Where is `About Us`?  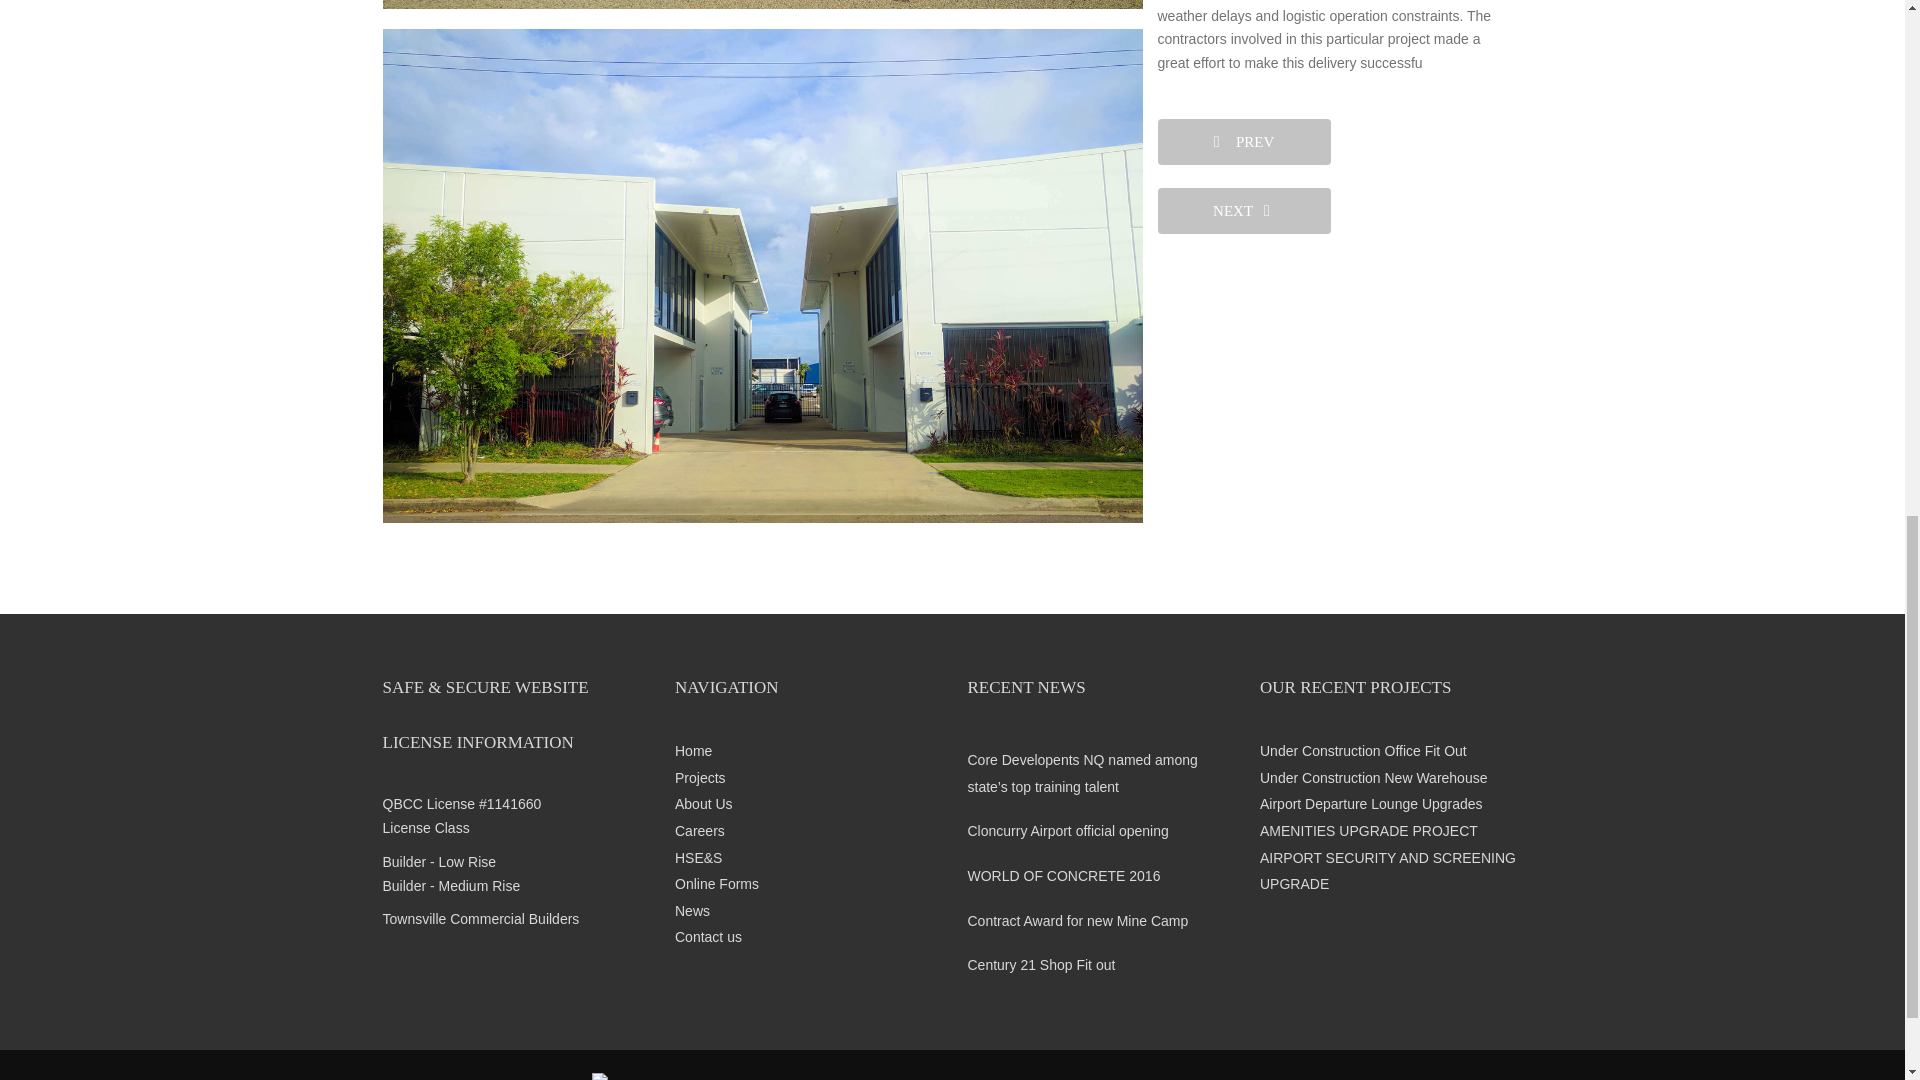 About Us is located at coordinates (806, 804).